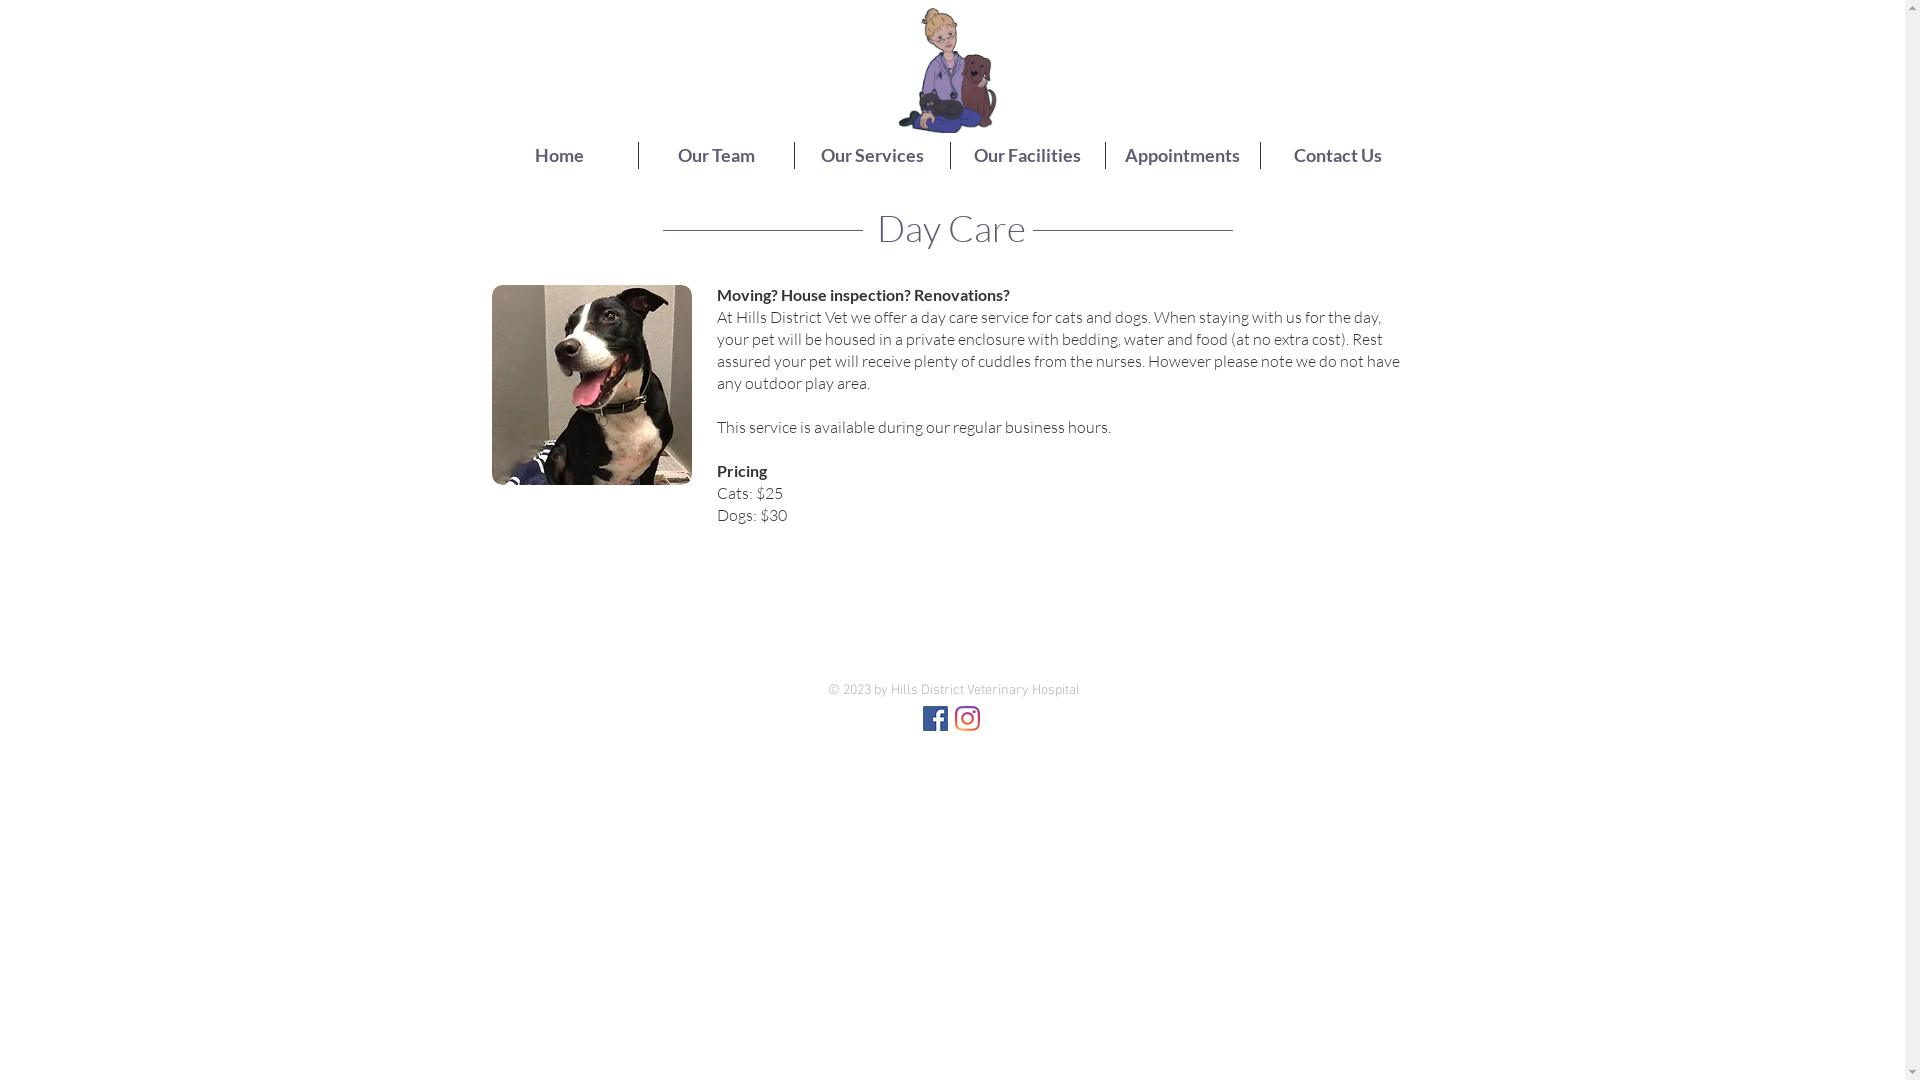  What do you see at coordinates (716, 156) in the screenshot?
I see `Our Team` at bounding box center [716, 156].